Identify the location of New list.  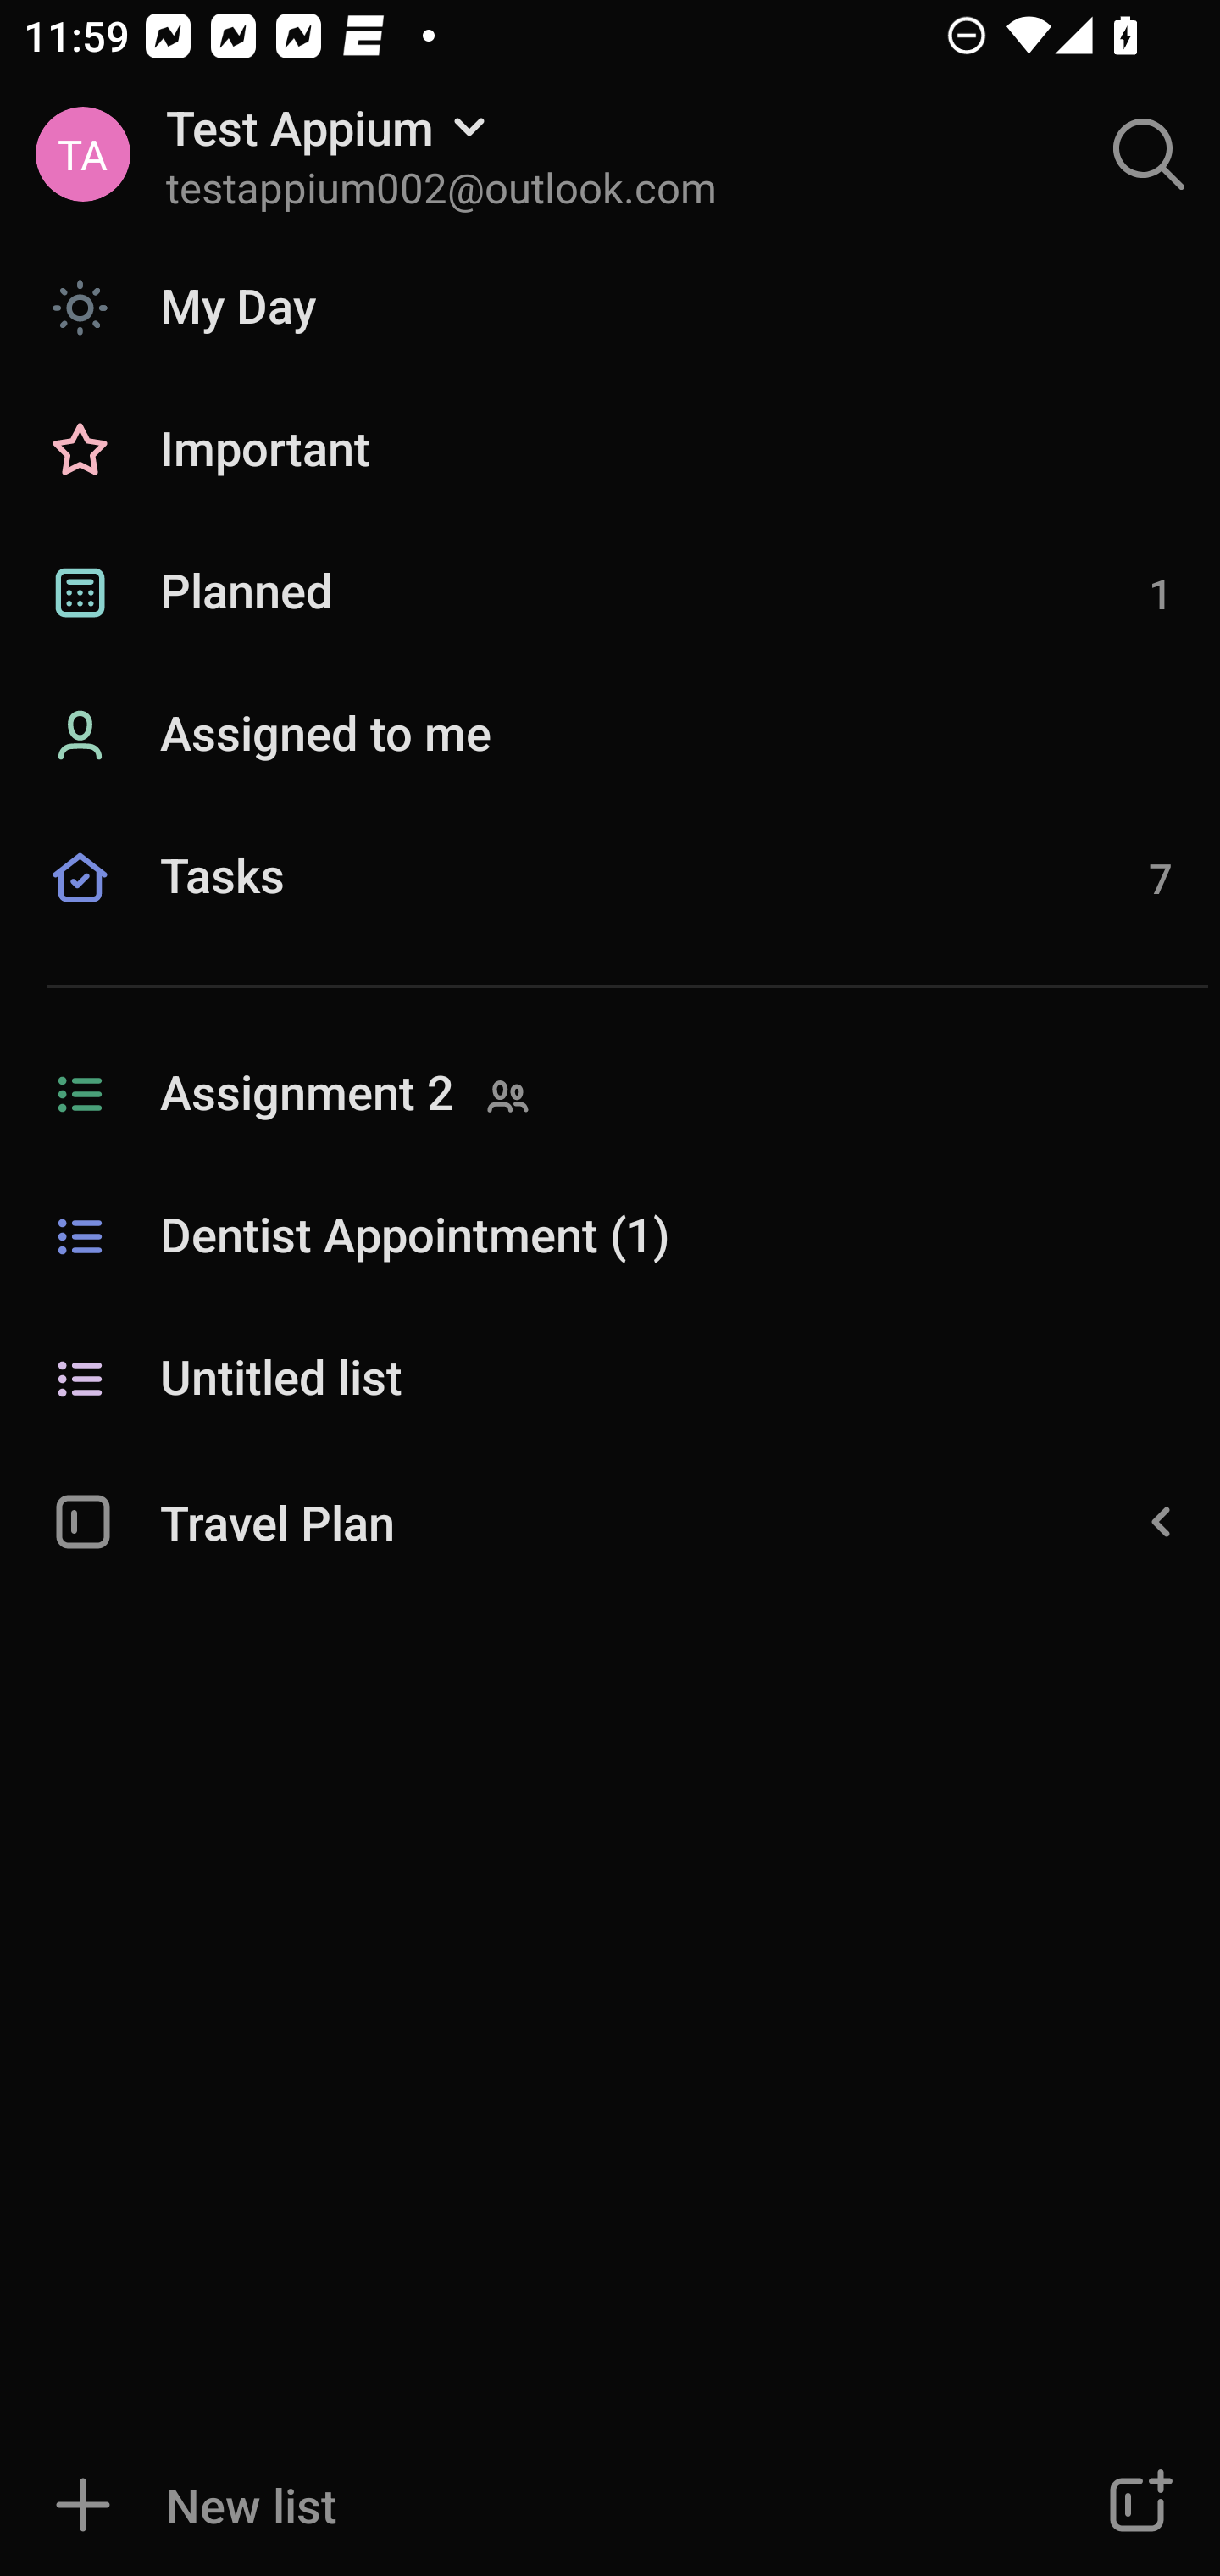
(512, 2505).